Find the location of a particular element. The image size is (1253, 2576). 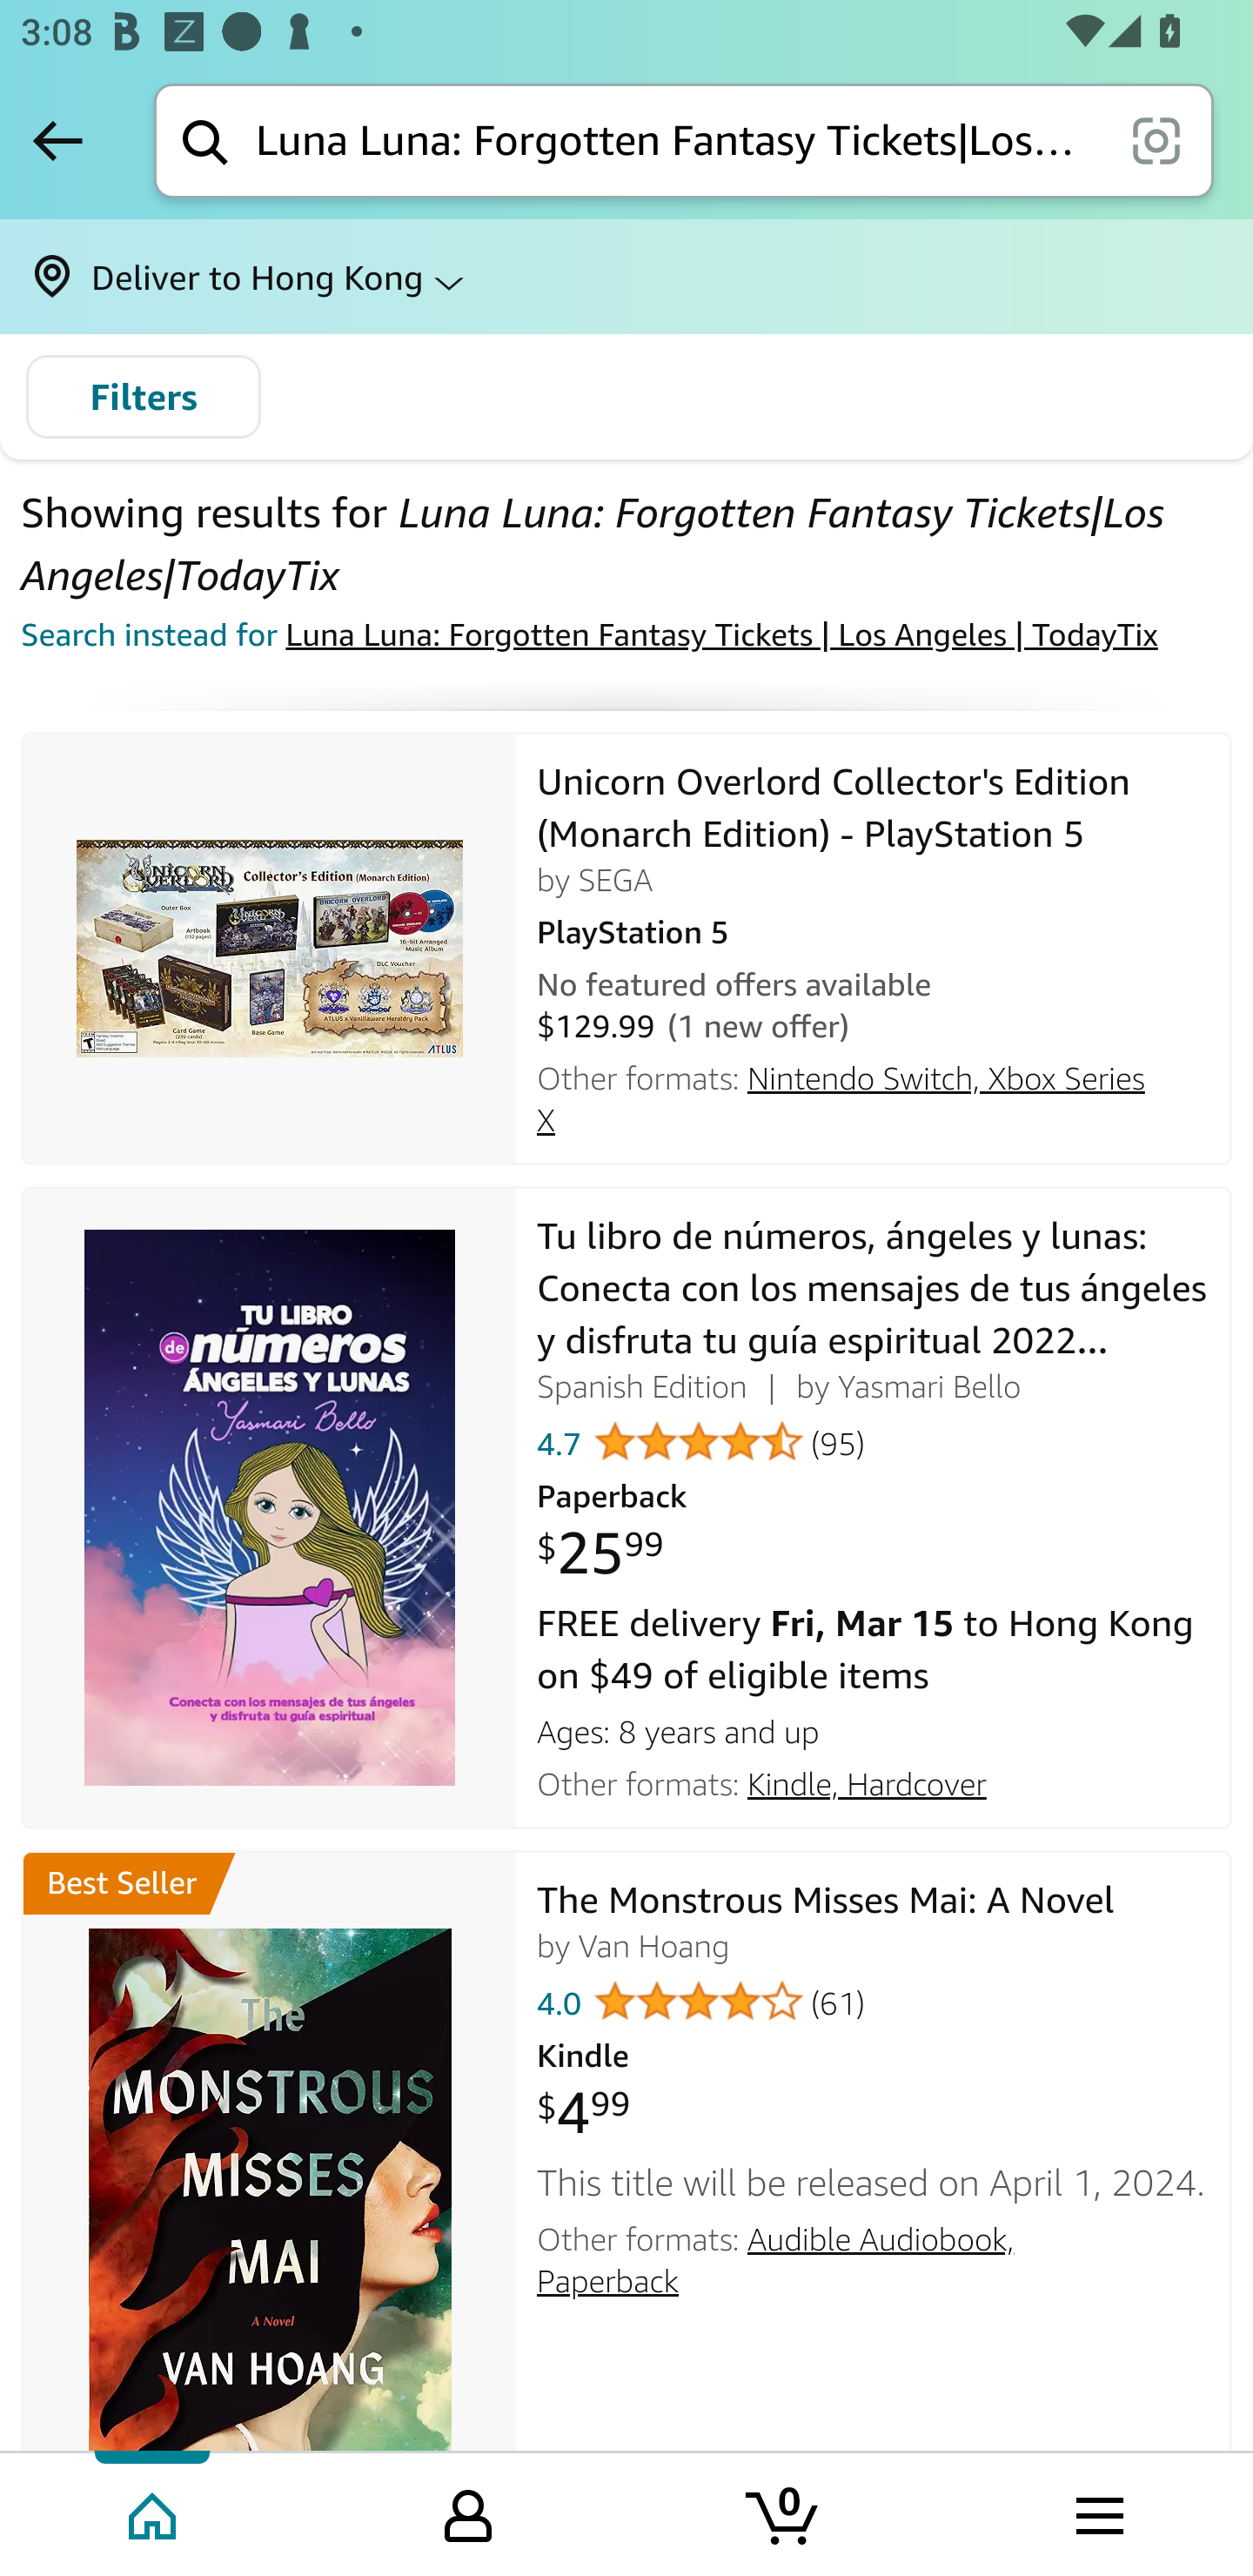

Back is located at coordinates (57, 140).